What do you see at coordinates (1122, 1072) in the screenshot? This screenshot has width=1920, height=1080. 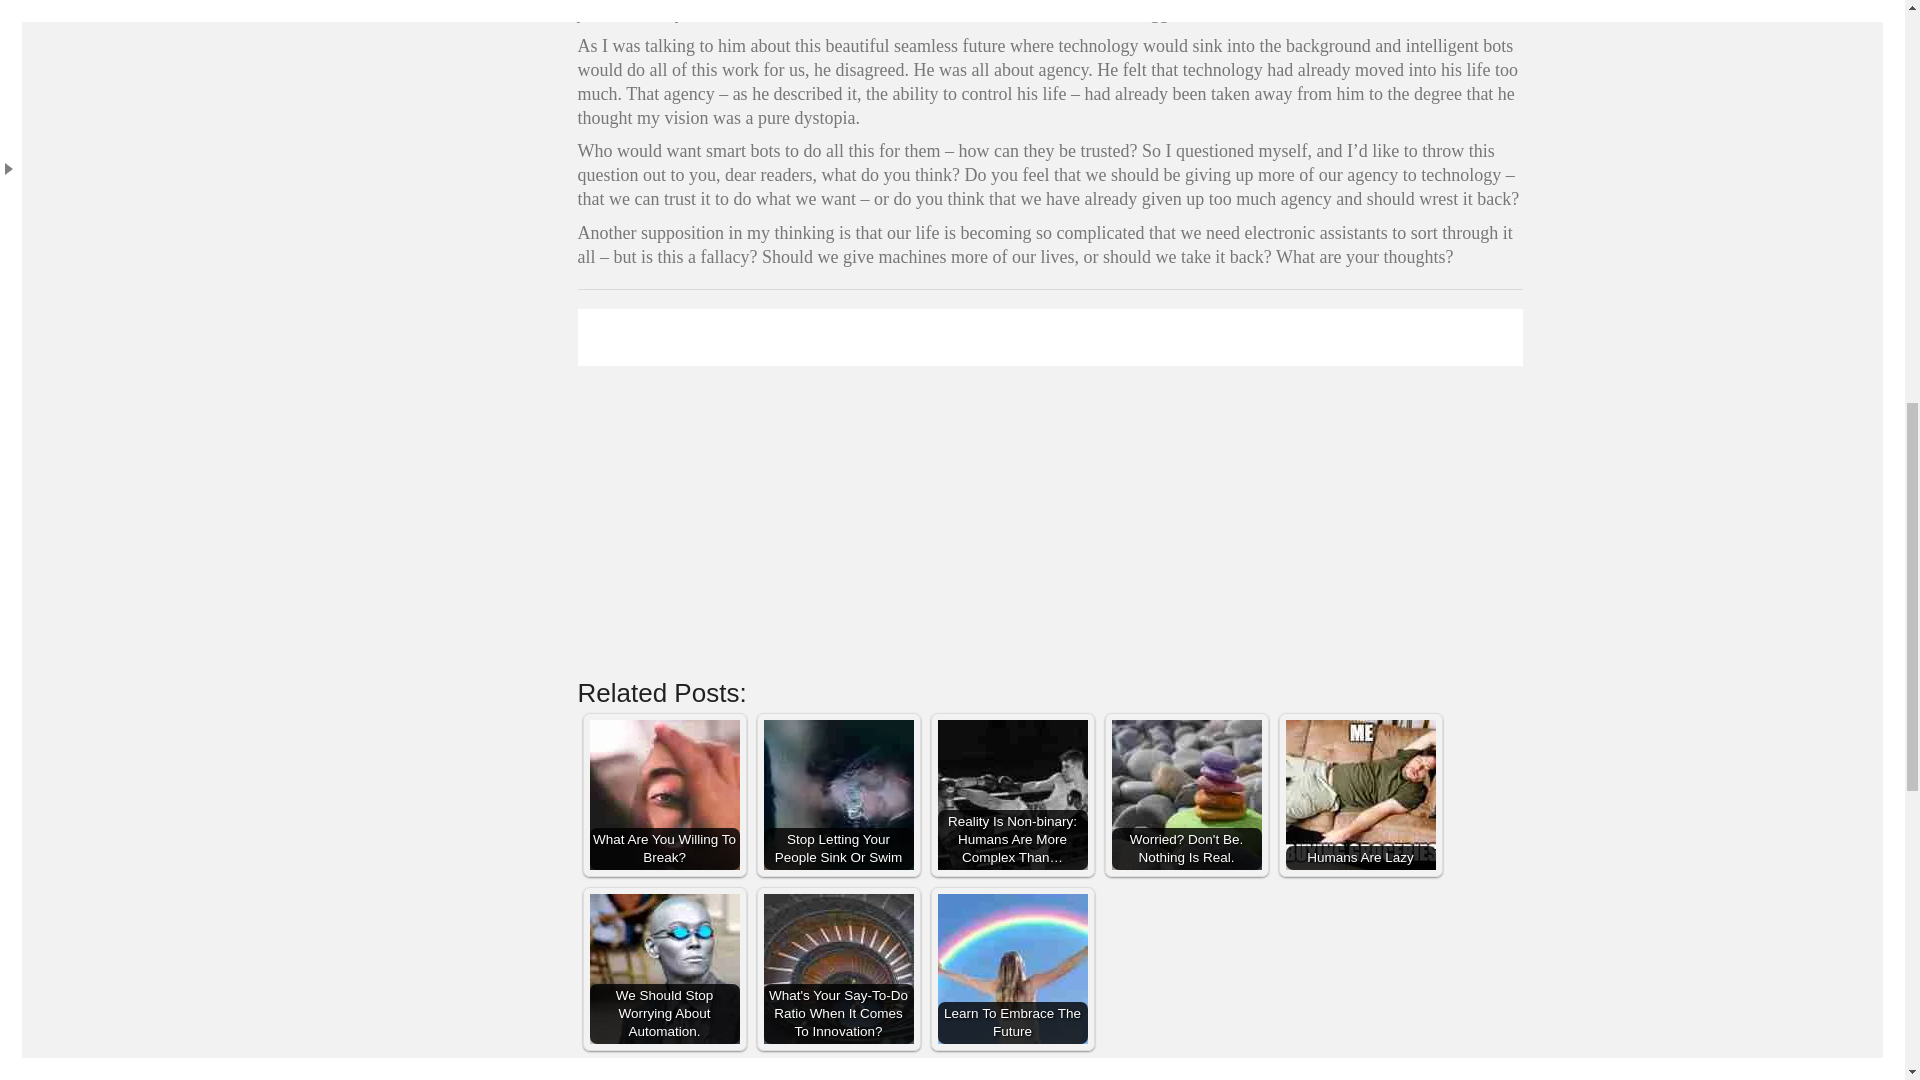 I see `Copy Link` at bounding box center [1122, 1072].